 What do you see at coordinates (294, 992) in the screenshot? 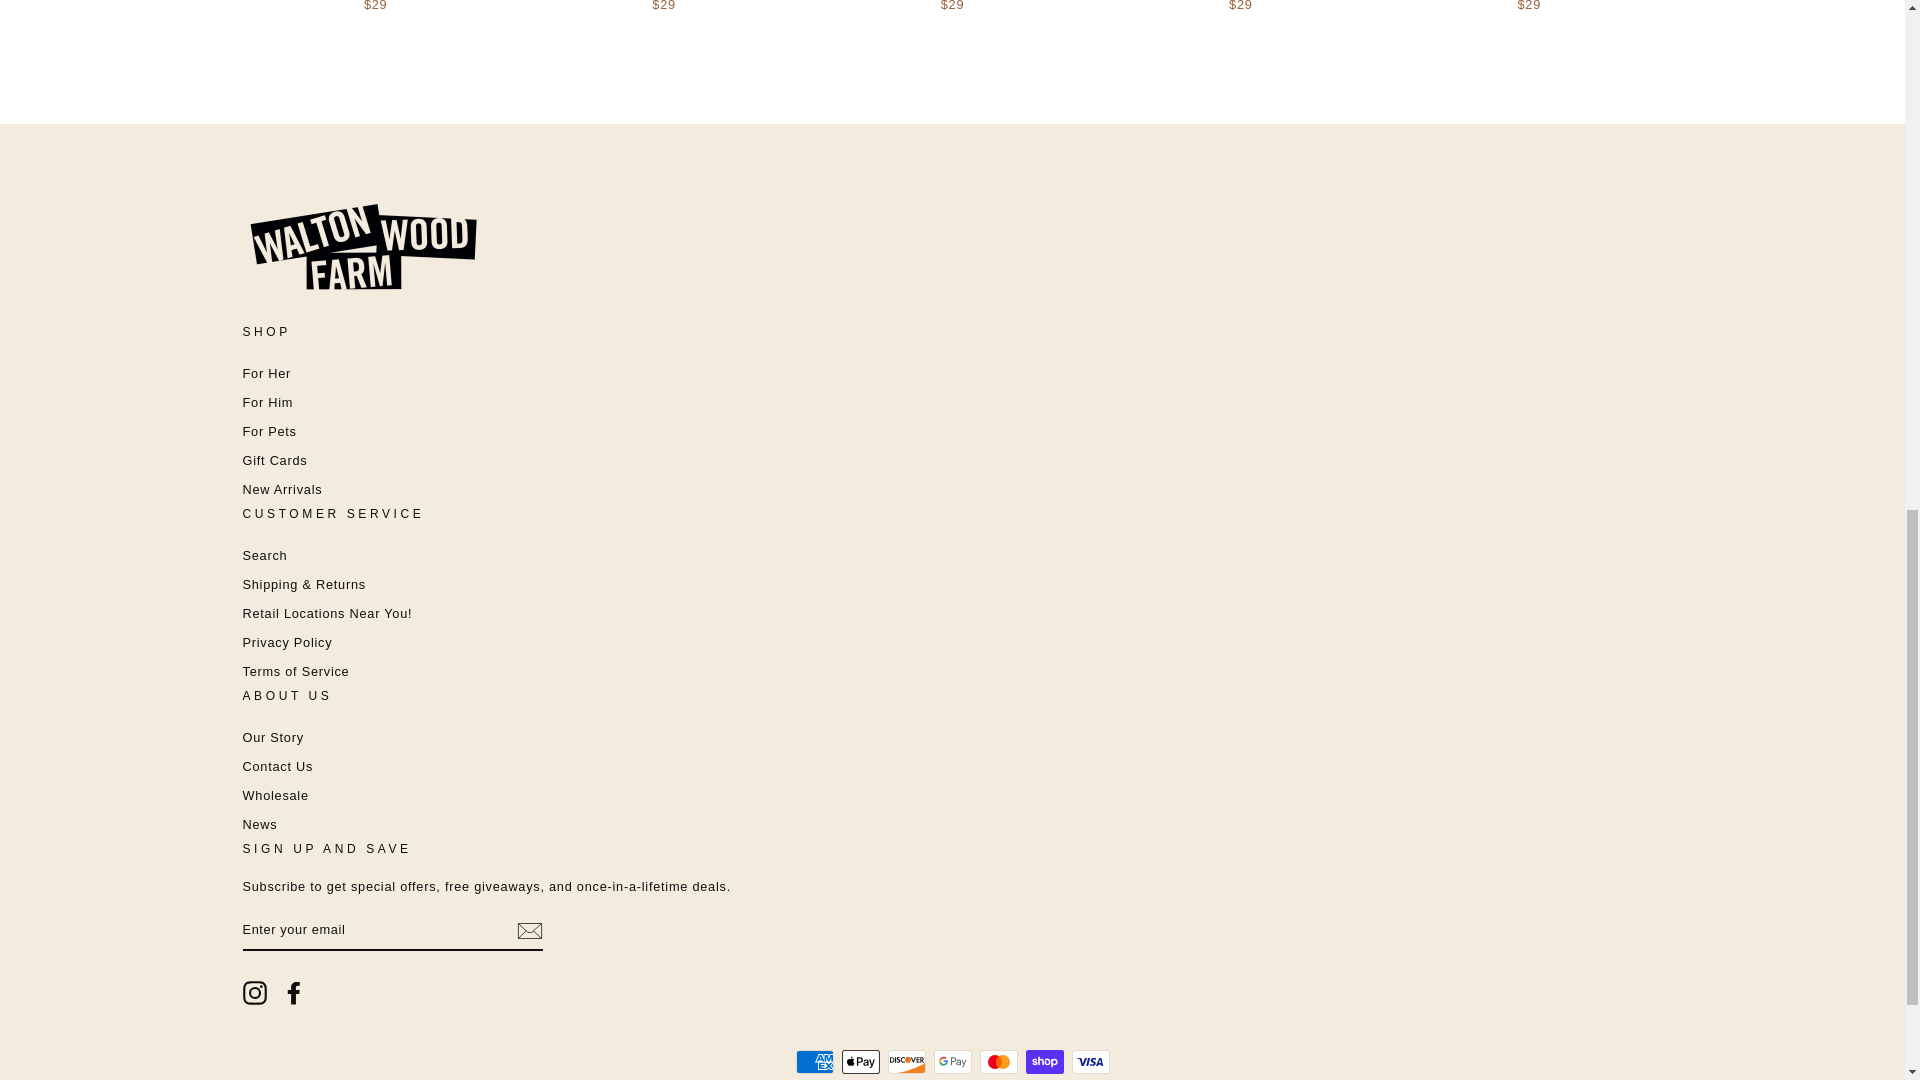
I see `Walton Wood Farm on Facebook` at bounding box center [294, 992].